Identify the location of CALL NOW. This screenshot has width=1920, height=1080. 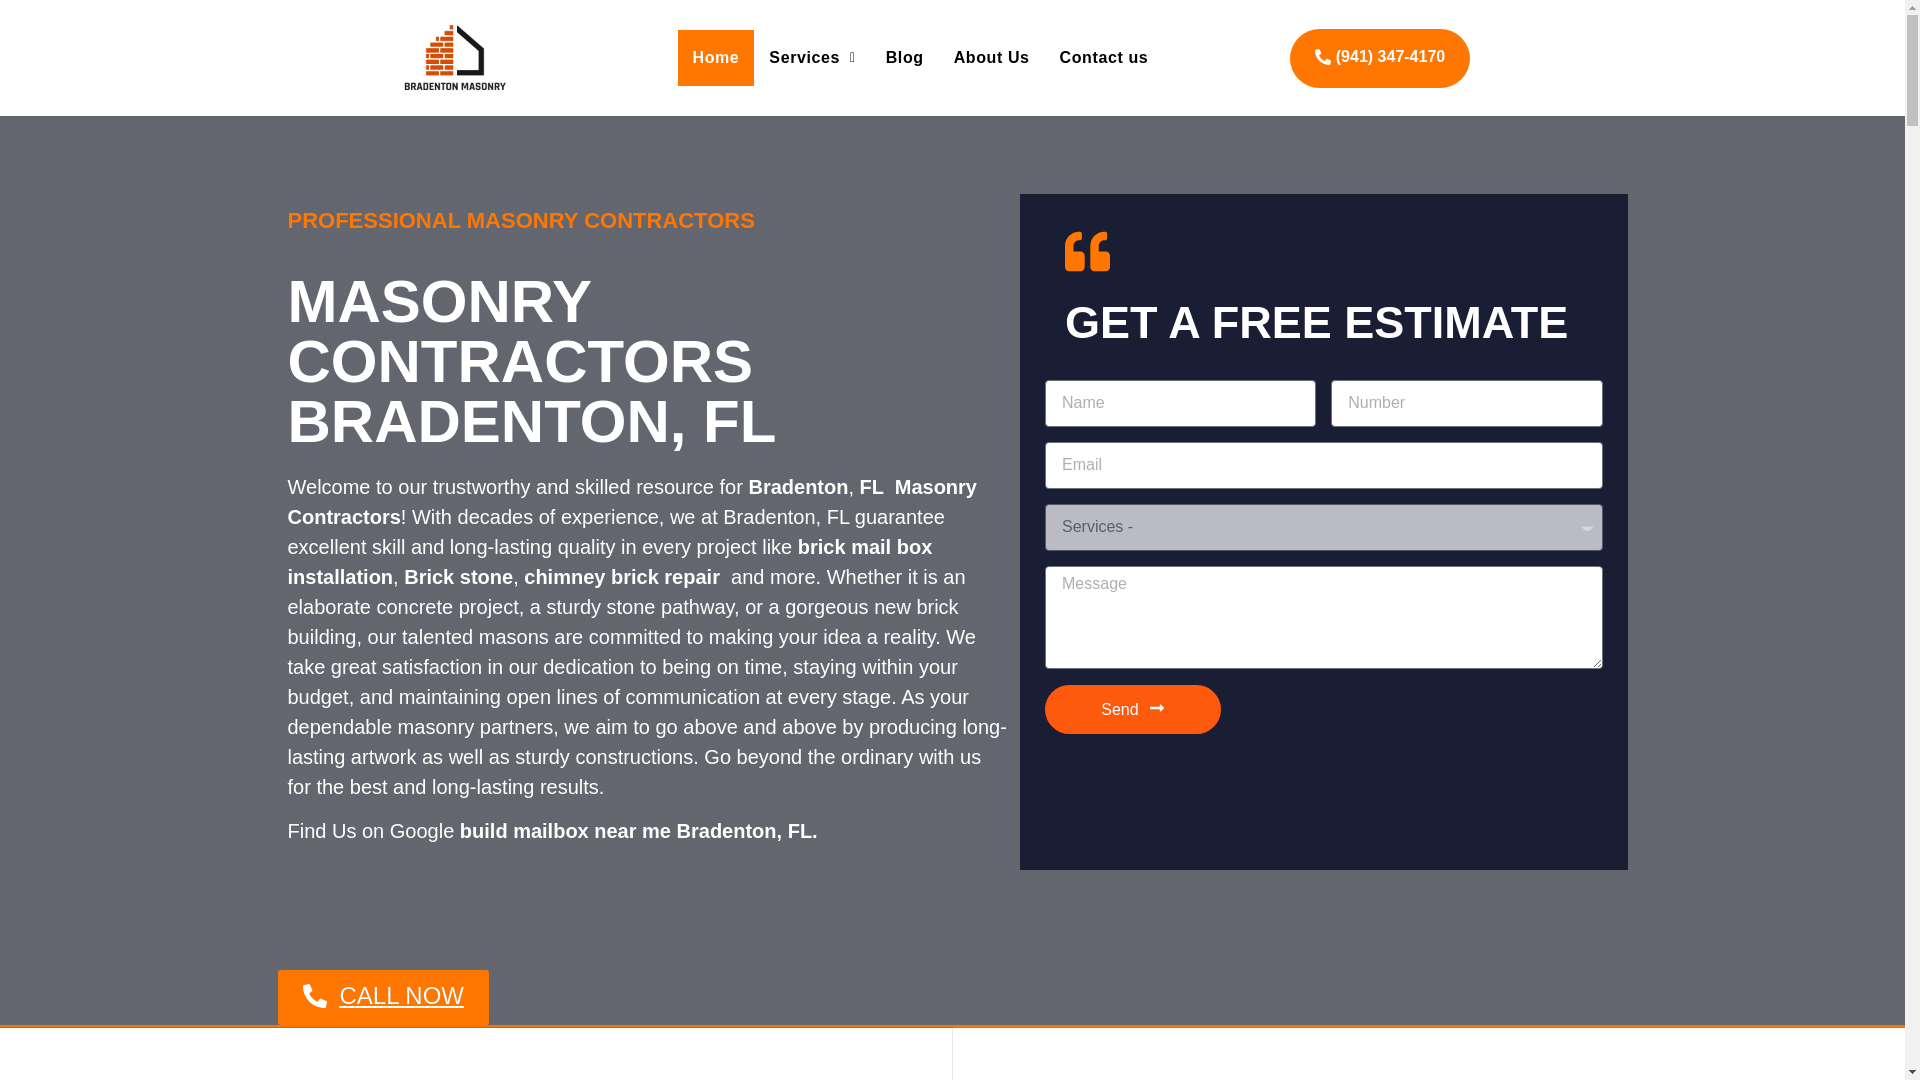
(718, 996).